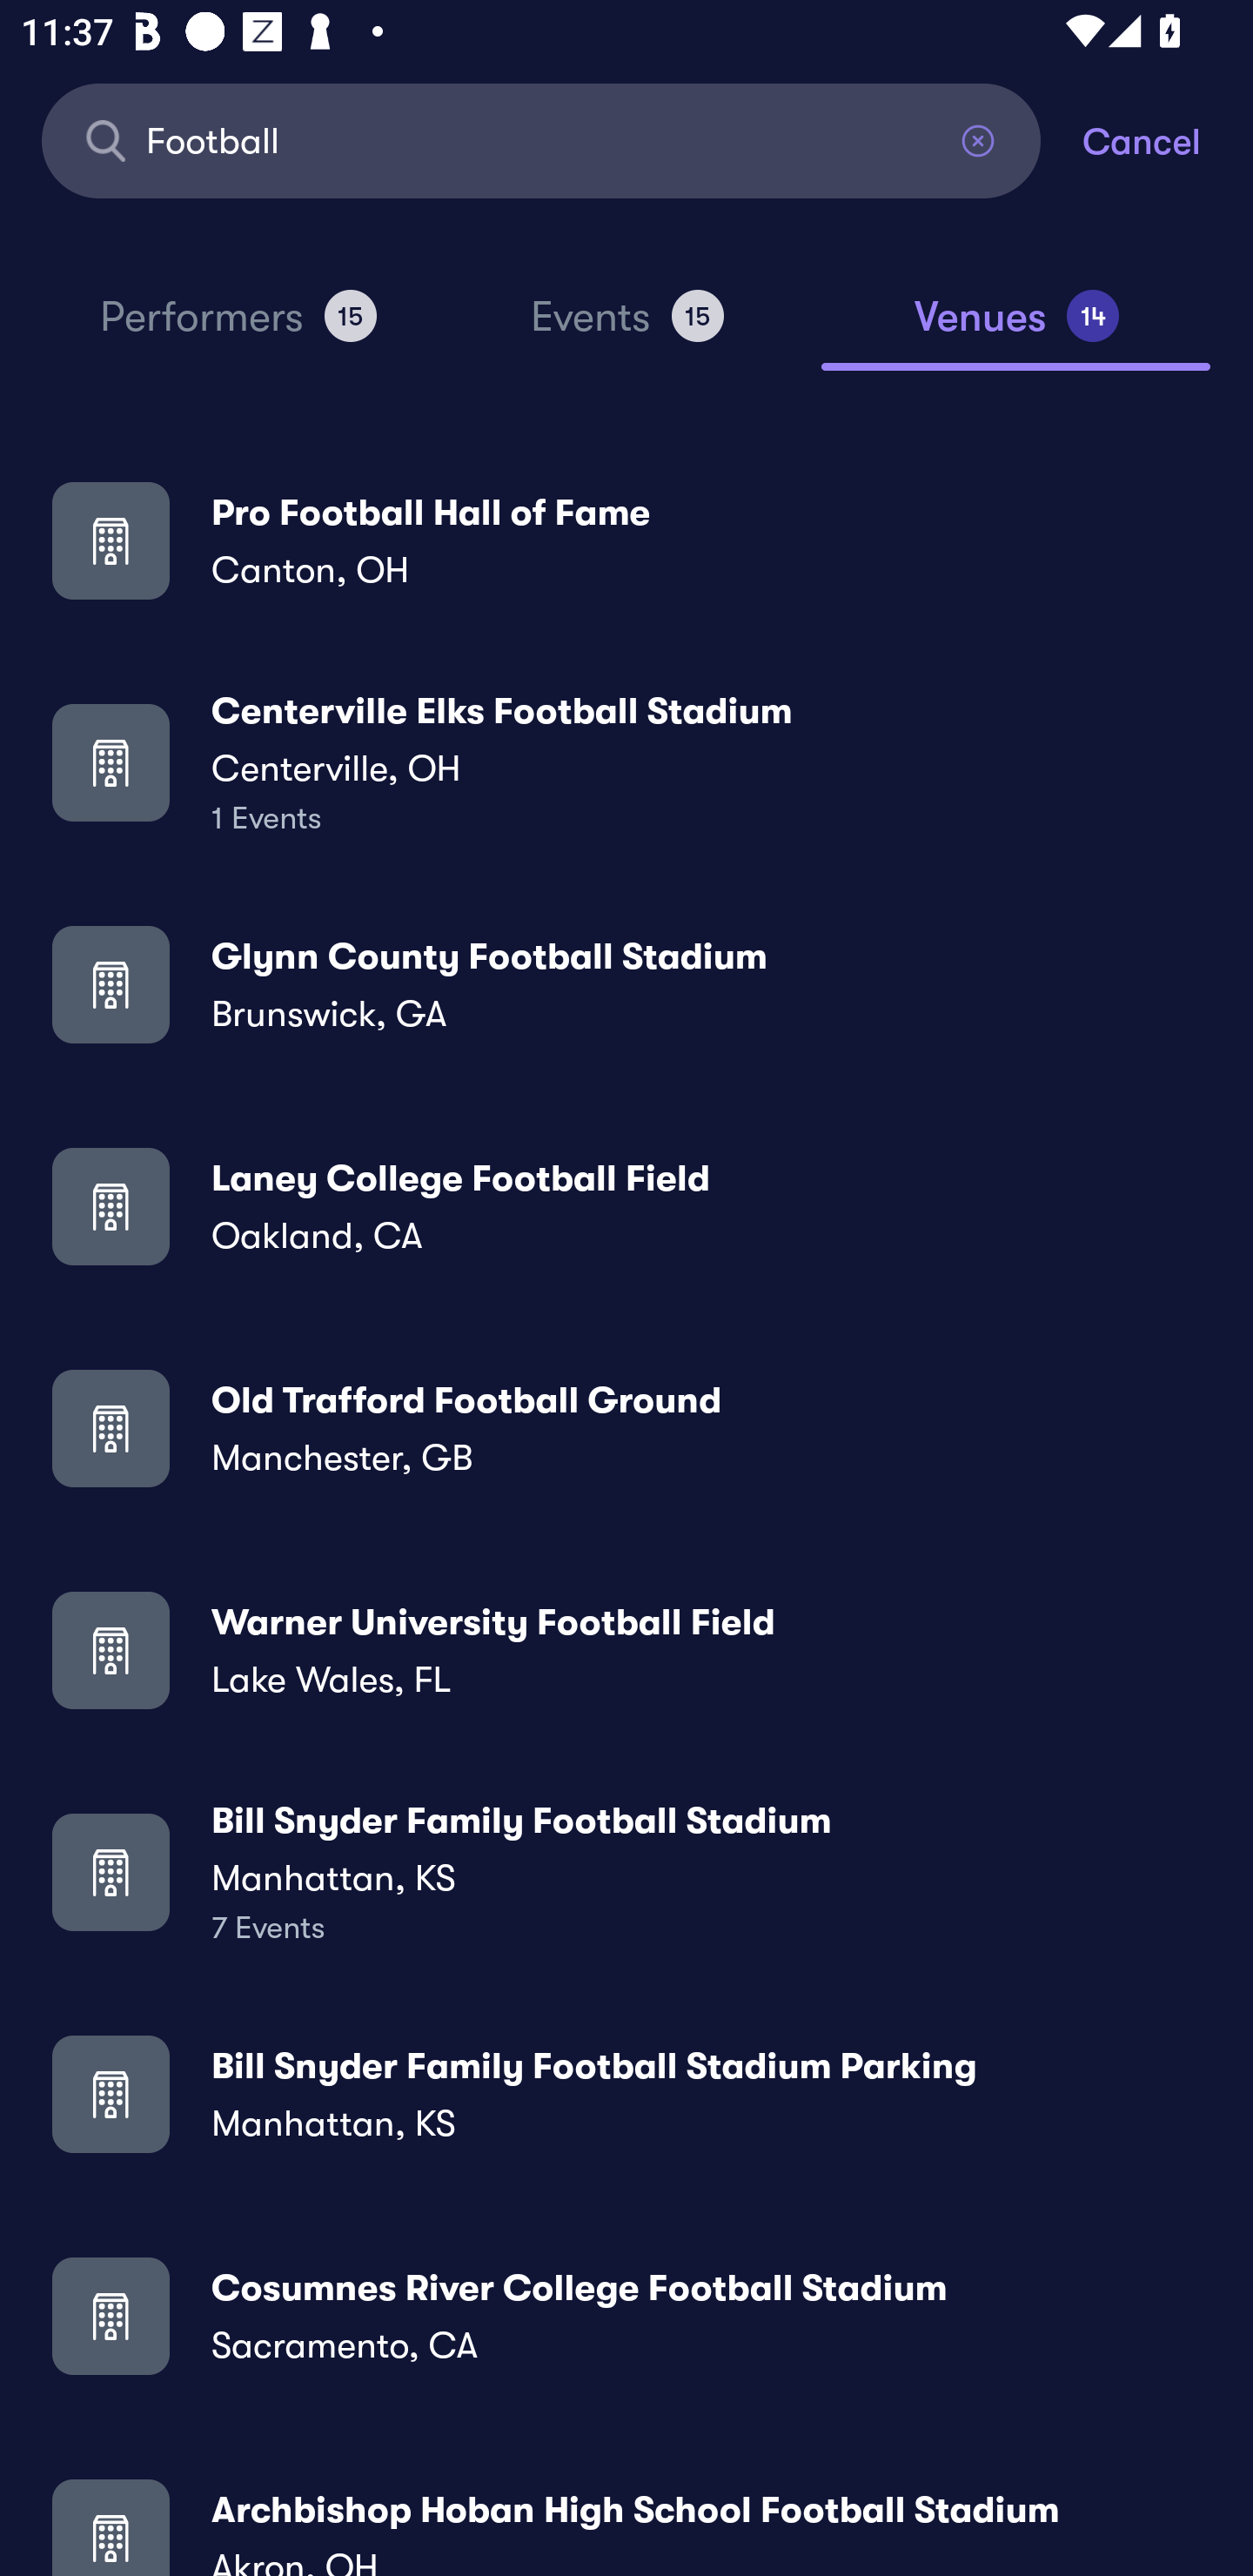 Image resolution: width=1253 pixels, height=2576 pixels. What do you see at coordinates (626, 540) in the screenshot?
I see `Pro Football Hall of Fame Canton, OH` at bounding box center [626, 540].